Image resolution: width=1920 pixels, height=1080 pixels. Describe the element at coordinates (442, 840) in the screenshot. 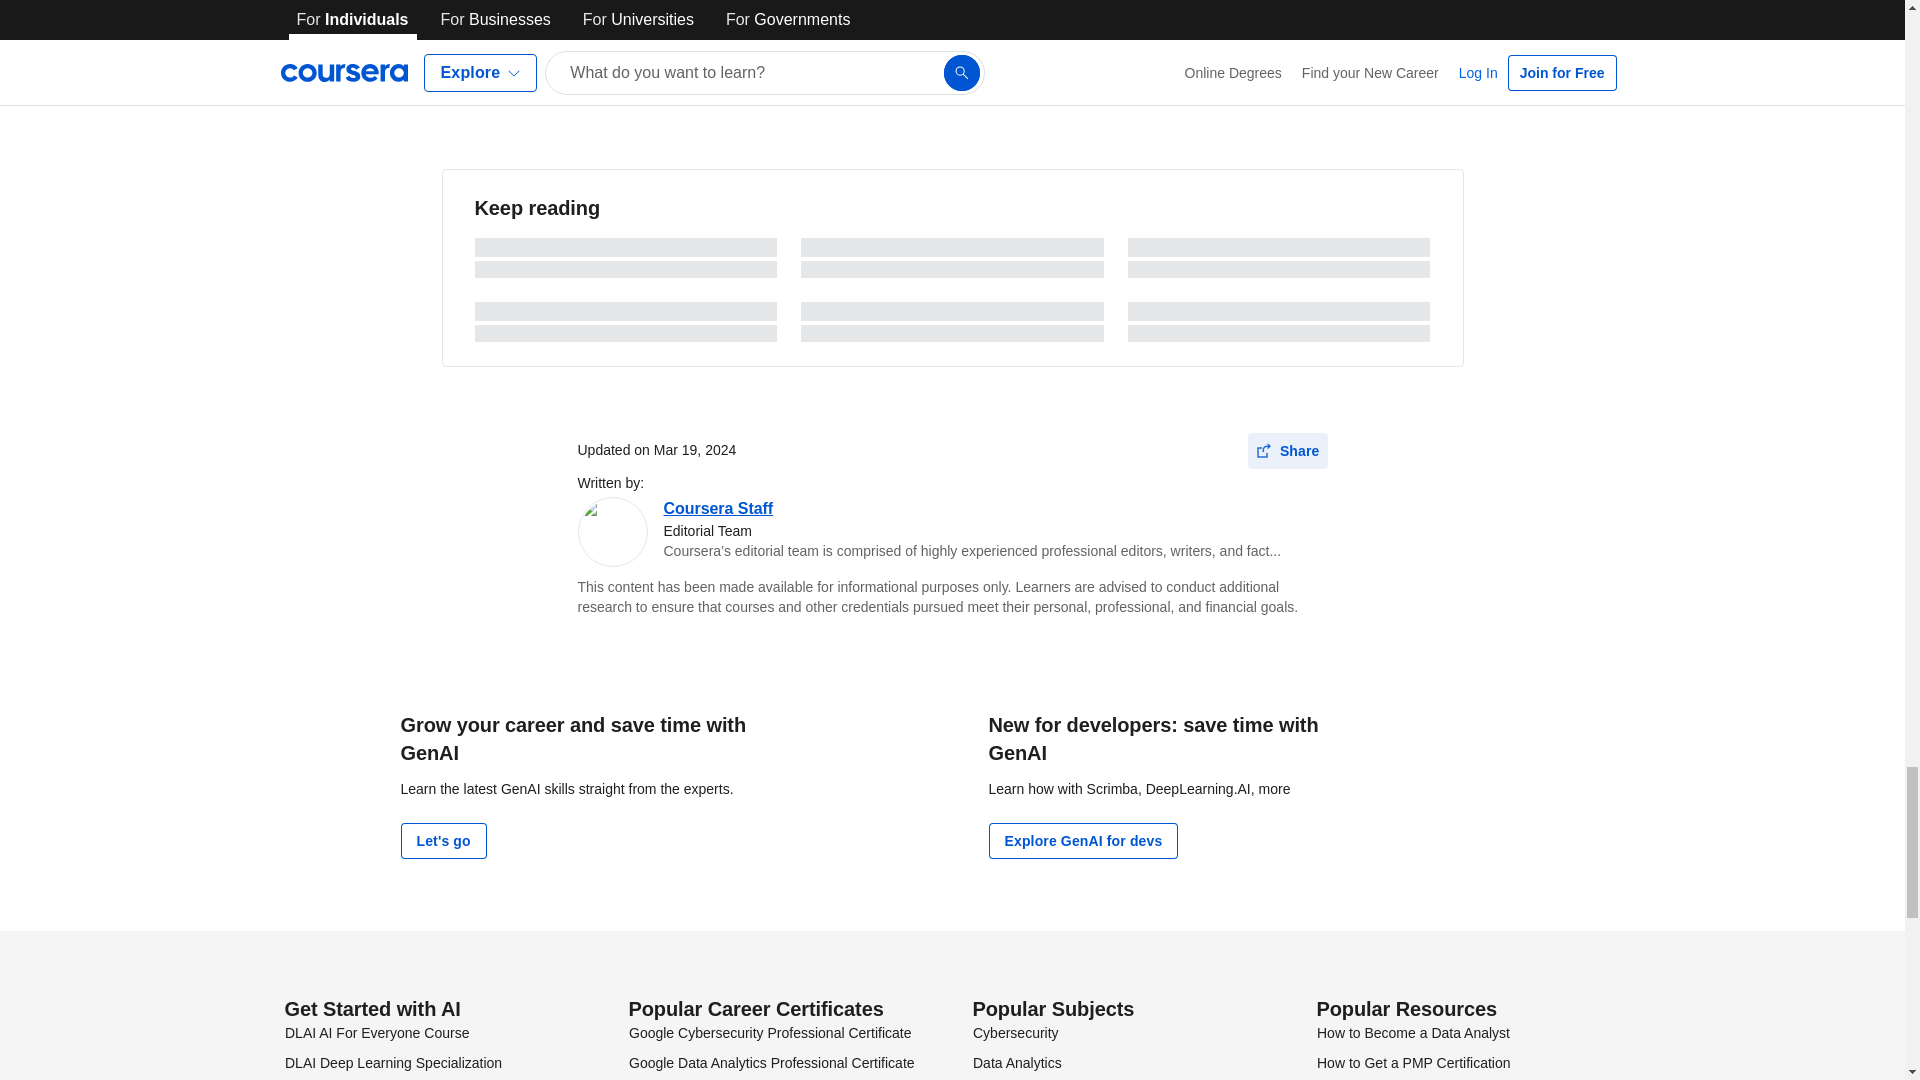

I see `Let's go` at that location.